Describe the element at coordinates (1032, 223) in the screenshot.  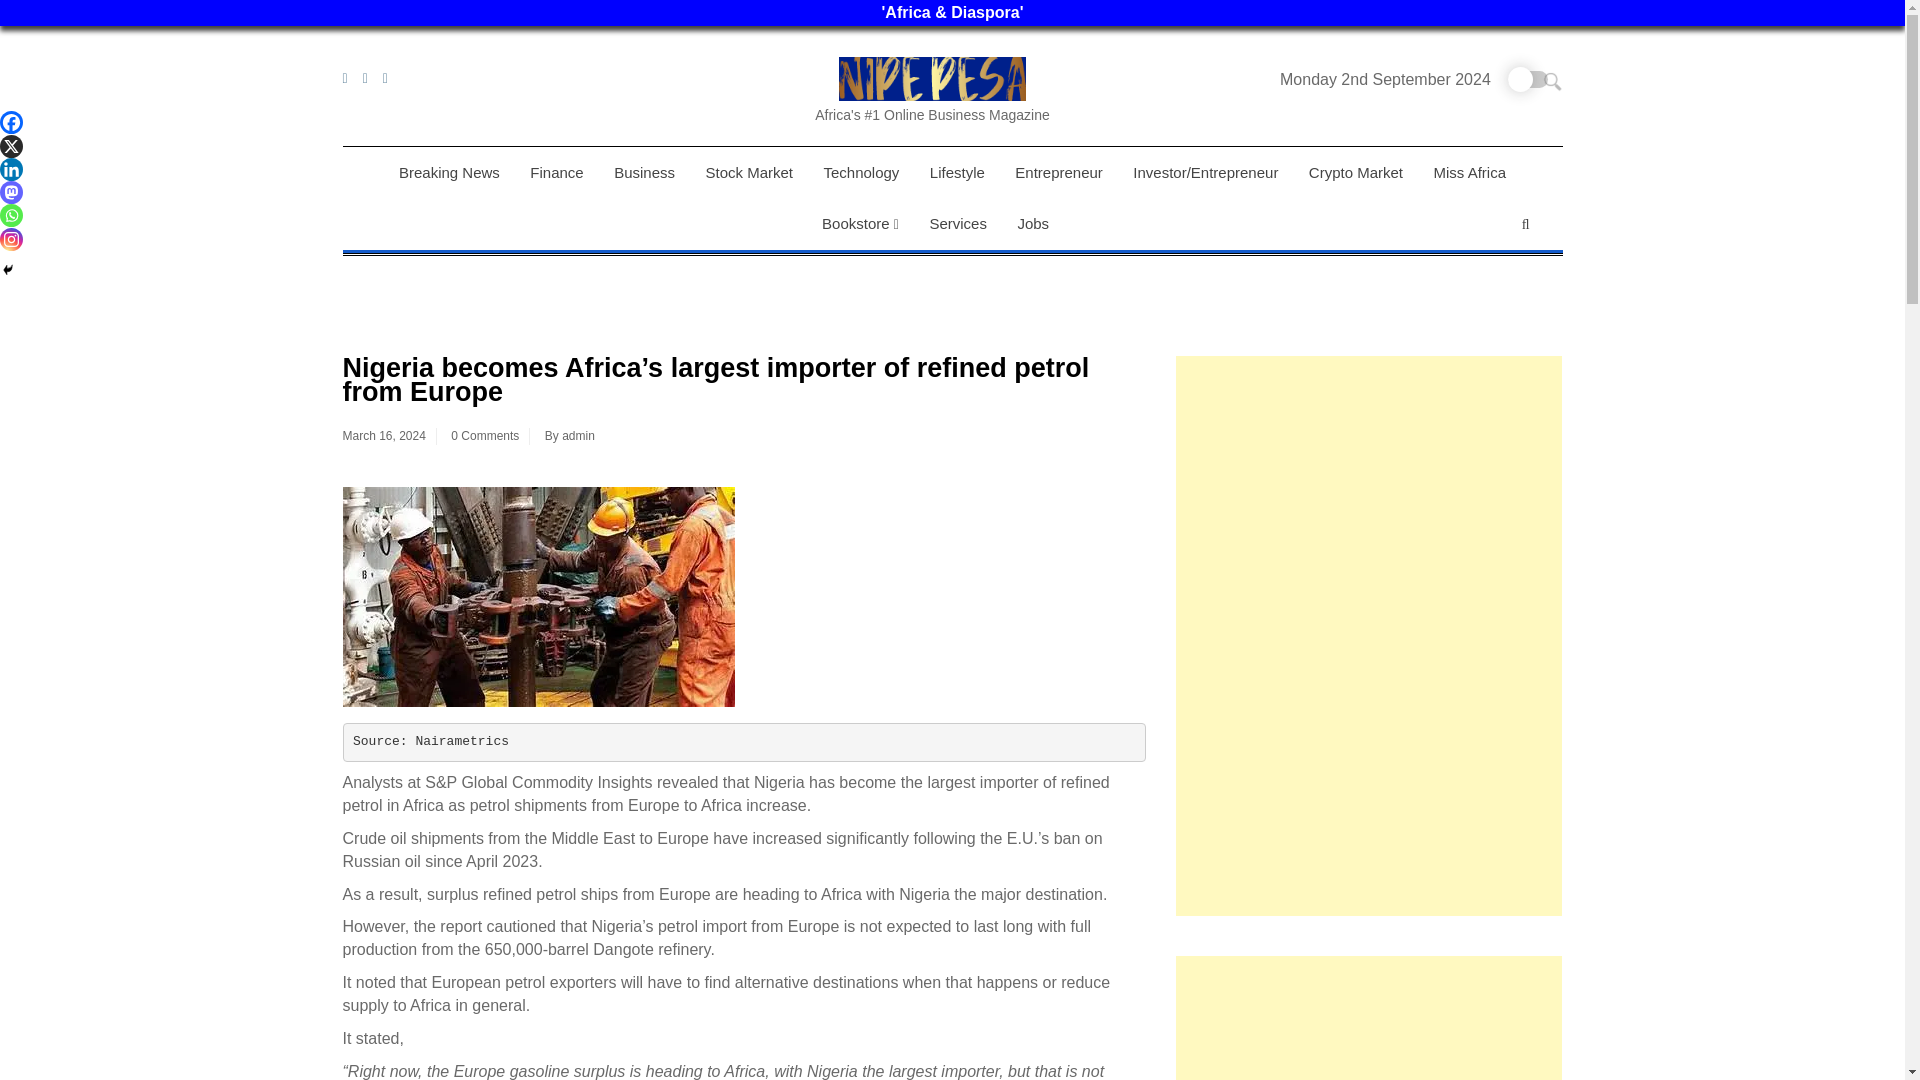
I see `Jobs` at that location.